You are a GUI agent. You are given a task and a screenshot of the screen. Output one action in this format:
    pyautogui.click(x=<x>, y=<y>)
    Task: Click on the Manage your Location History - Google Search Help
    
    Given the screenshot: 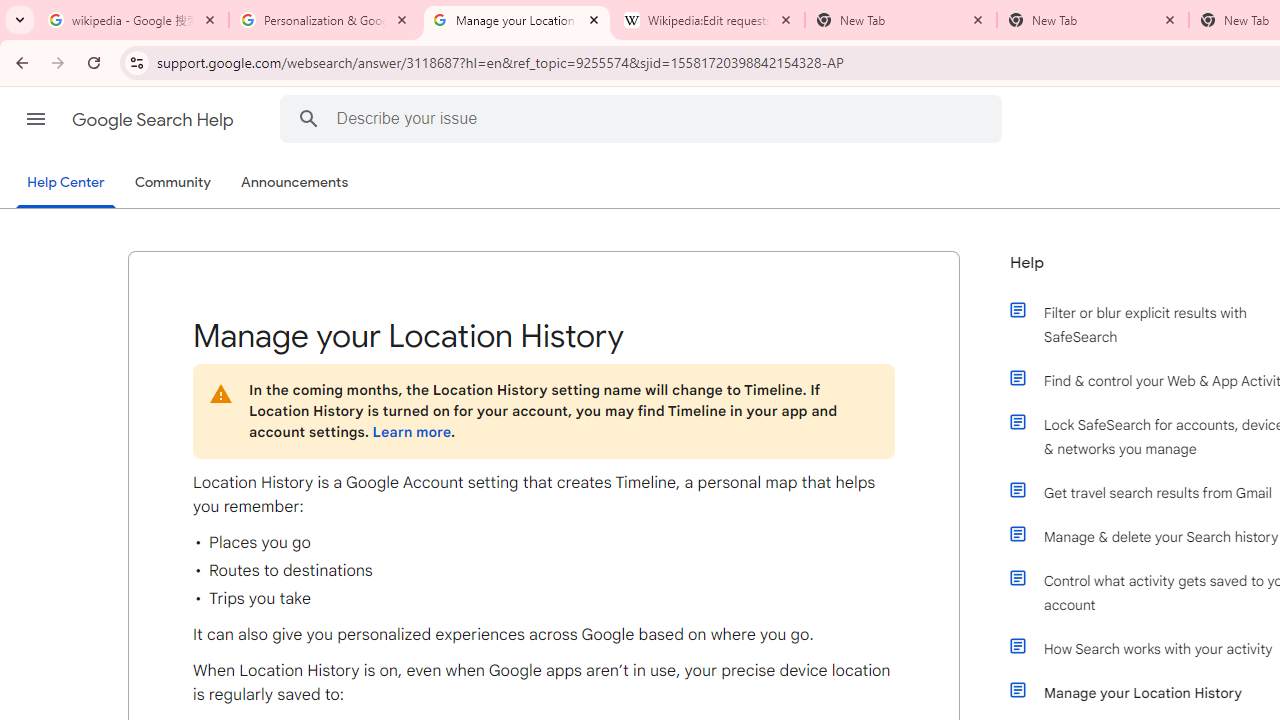 What is the action you would take?
    pyautogui.click(x=517, y=20)
    